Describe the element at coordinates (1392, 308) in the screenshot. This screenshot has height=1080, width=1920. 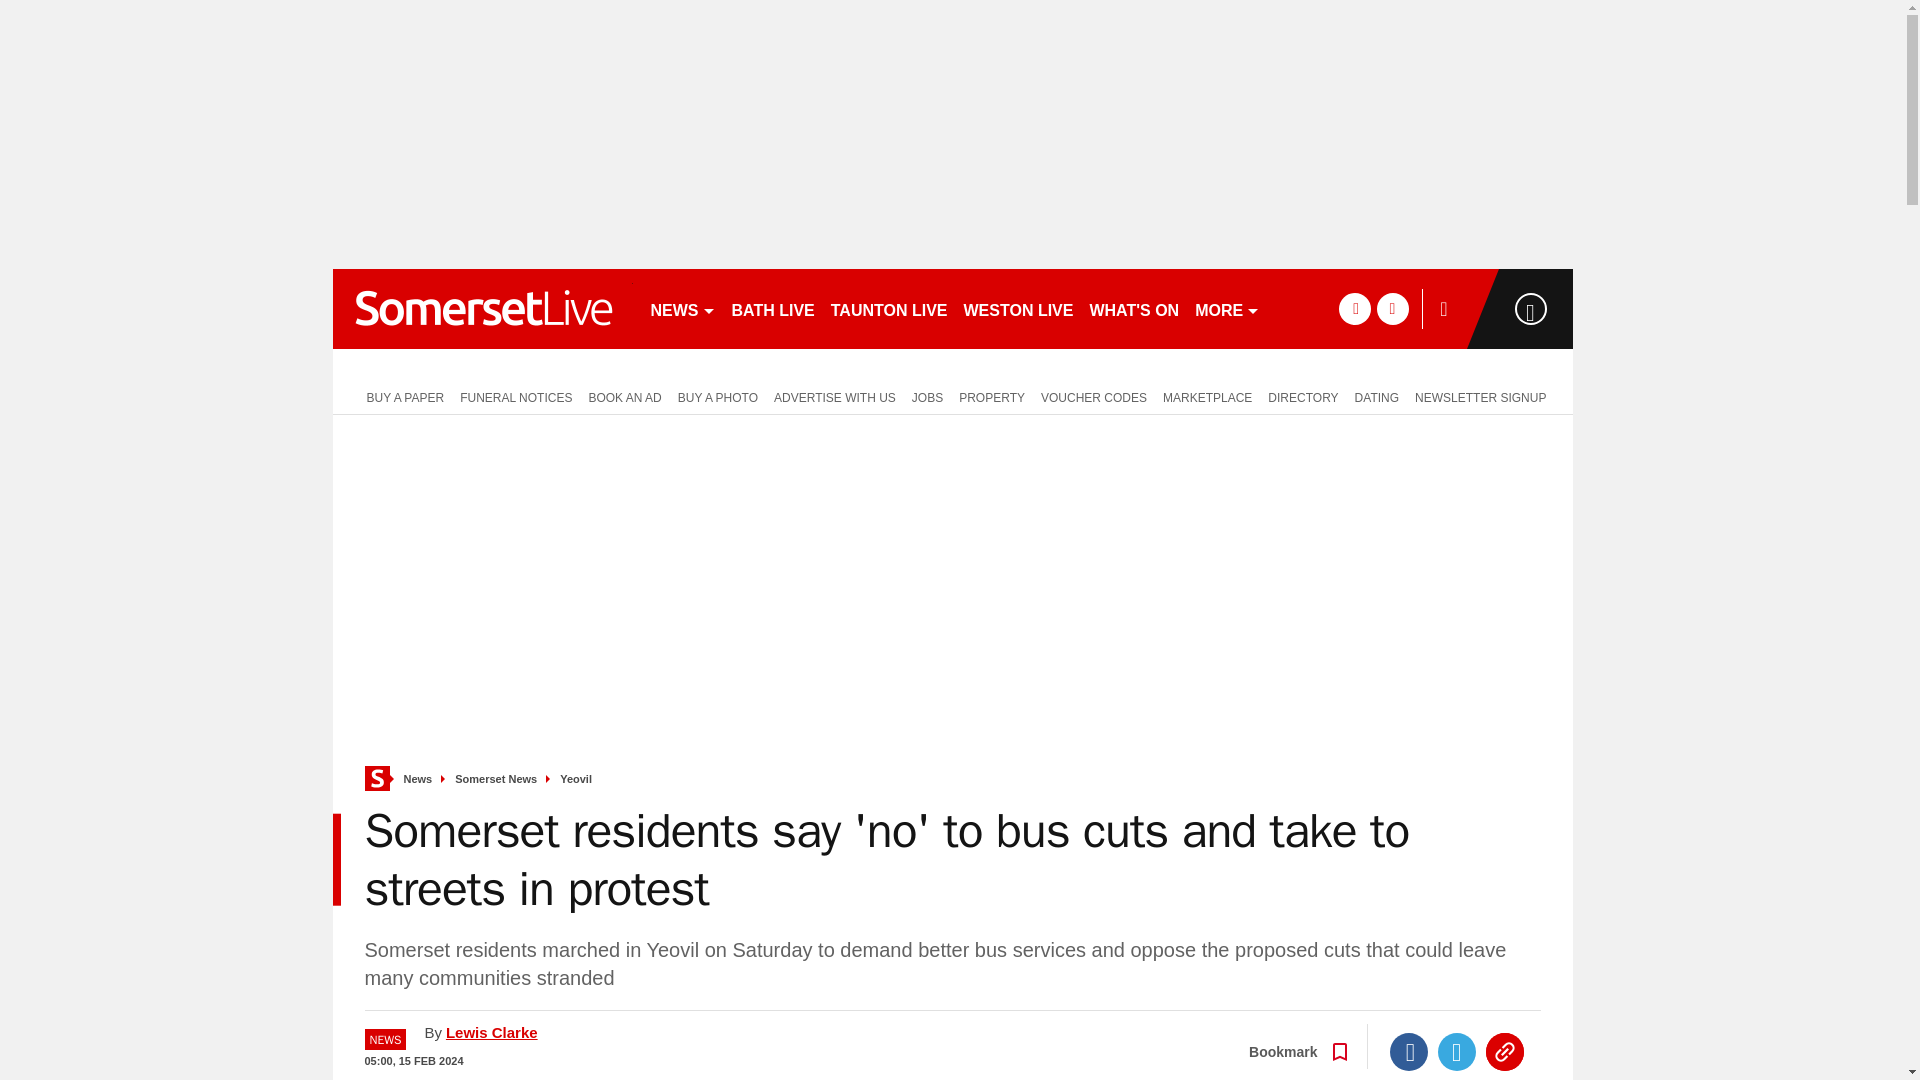
I see `twitter` at that location.